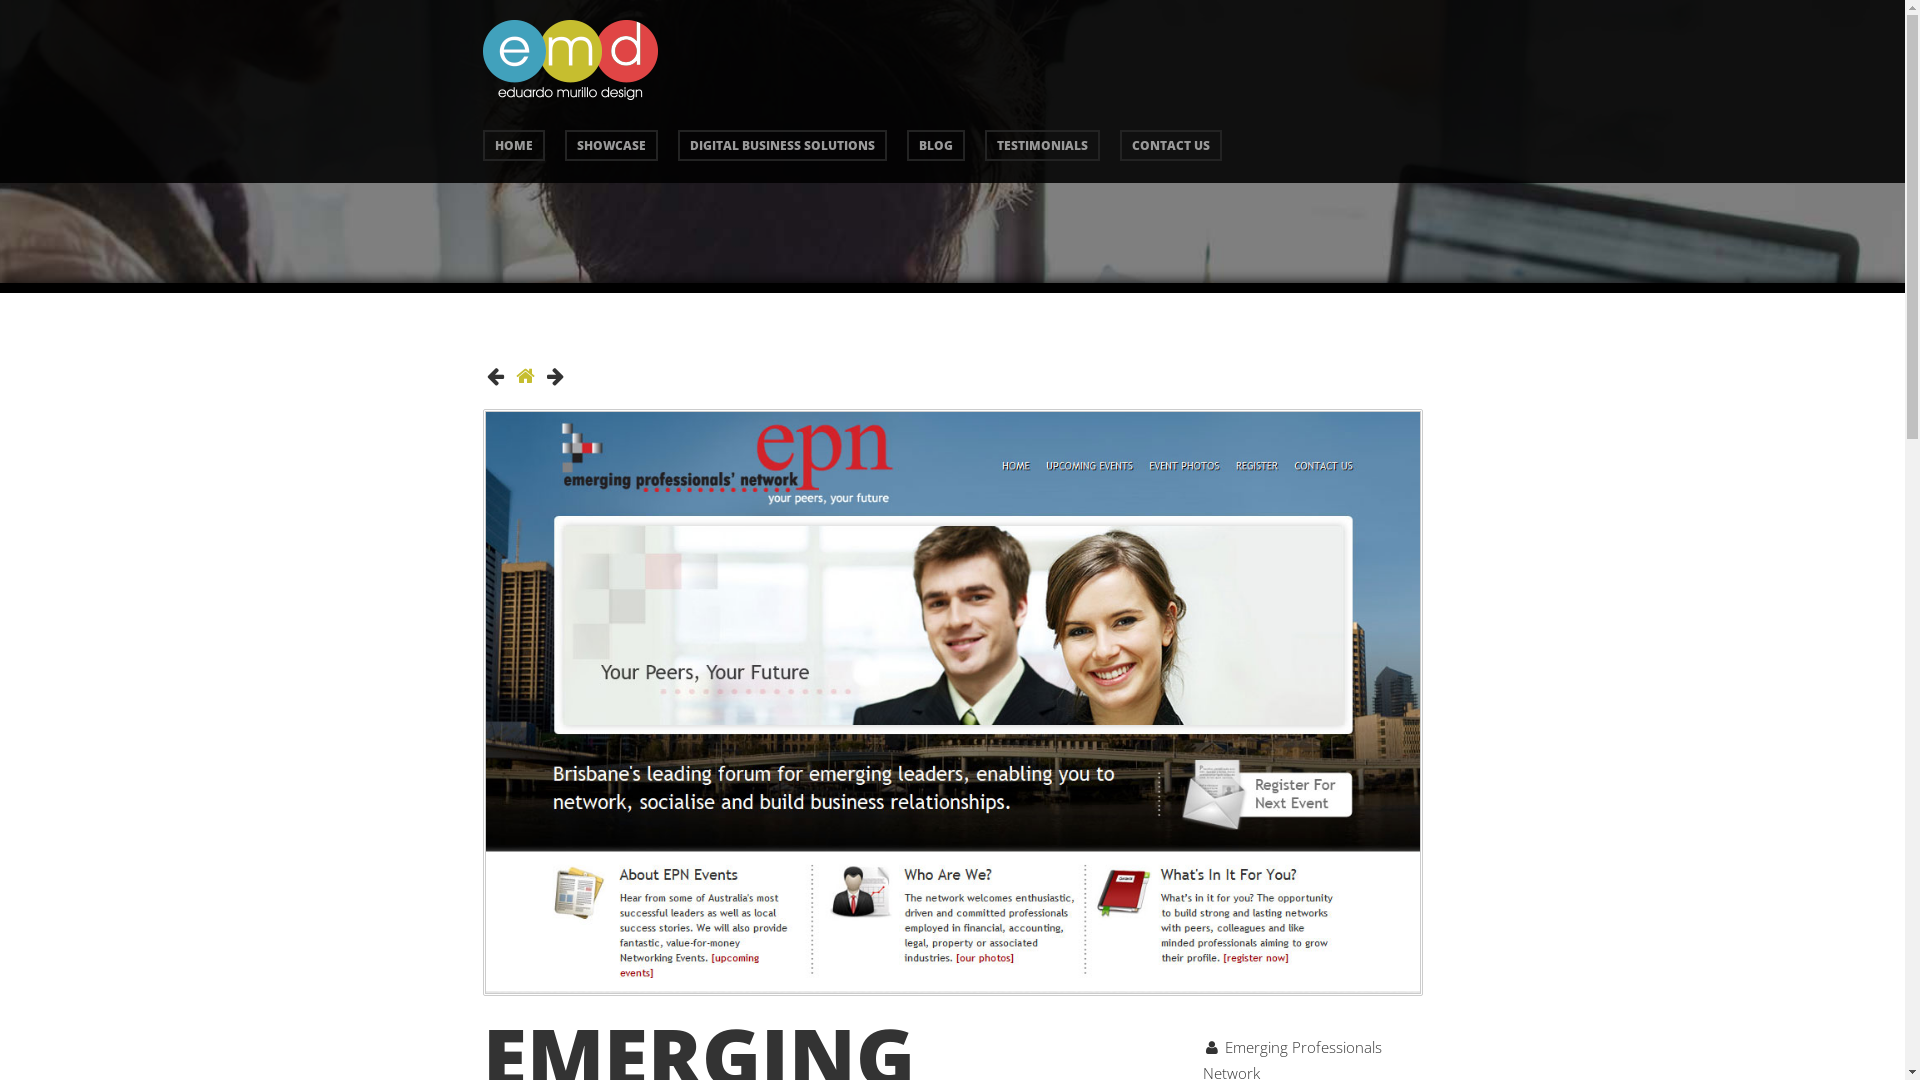 This screenshot has height=1080, width=1920. Describe the element at coordinates (782, 146) in the screenshot. I see `DIGITAL BUSINESS SOLUTIONS` at that location.